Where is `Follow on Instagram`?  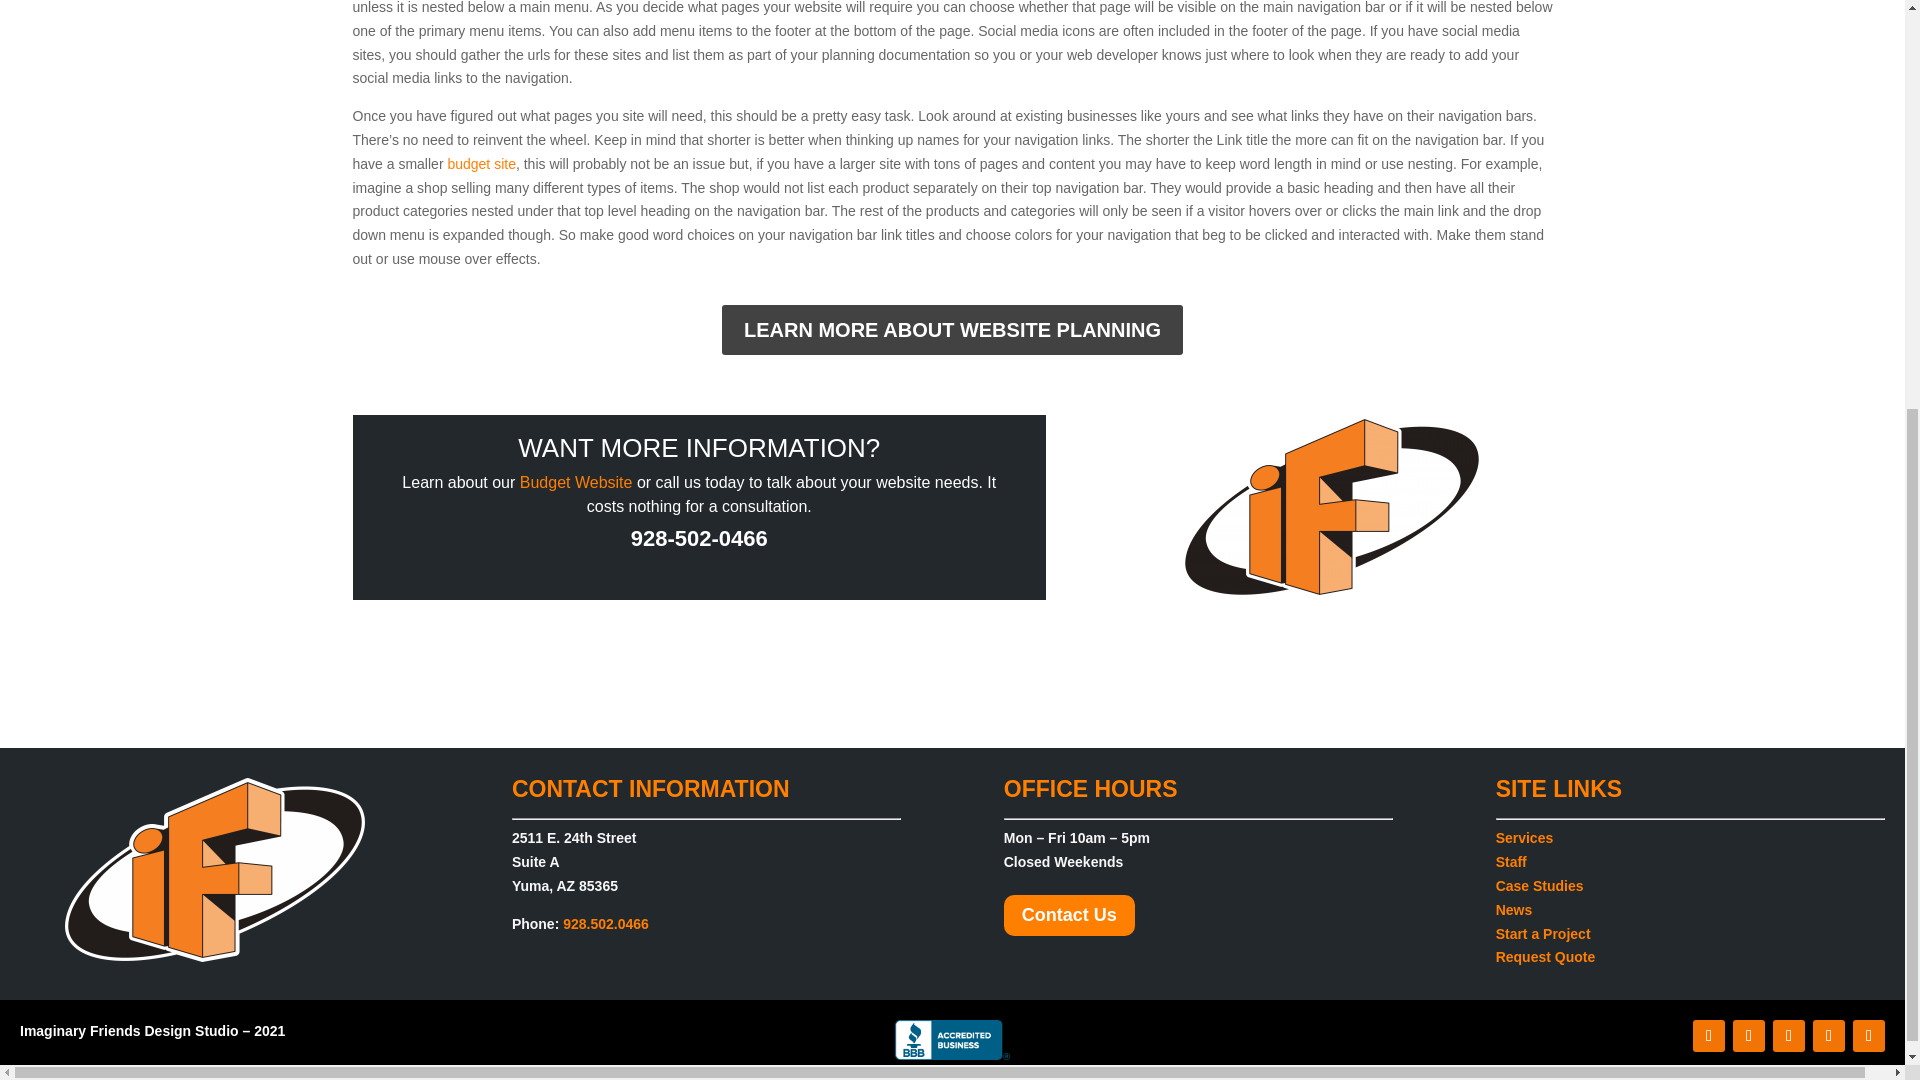 Follow on Instagram is located at coordinates (1788, 1035).